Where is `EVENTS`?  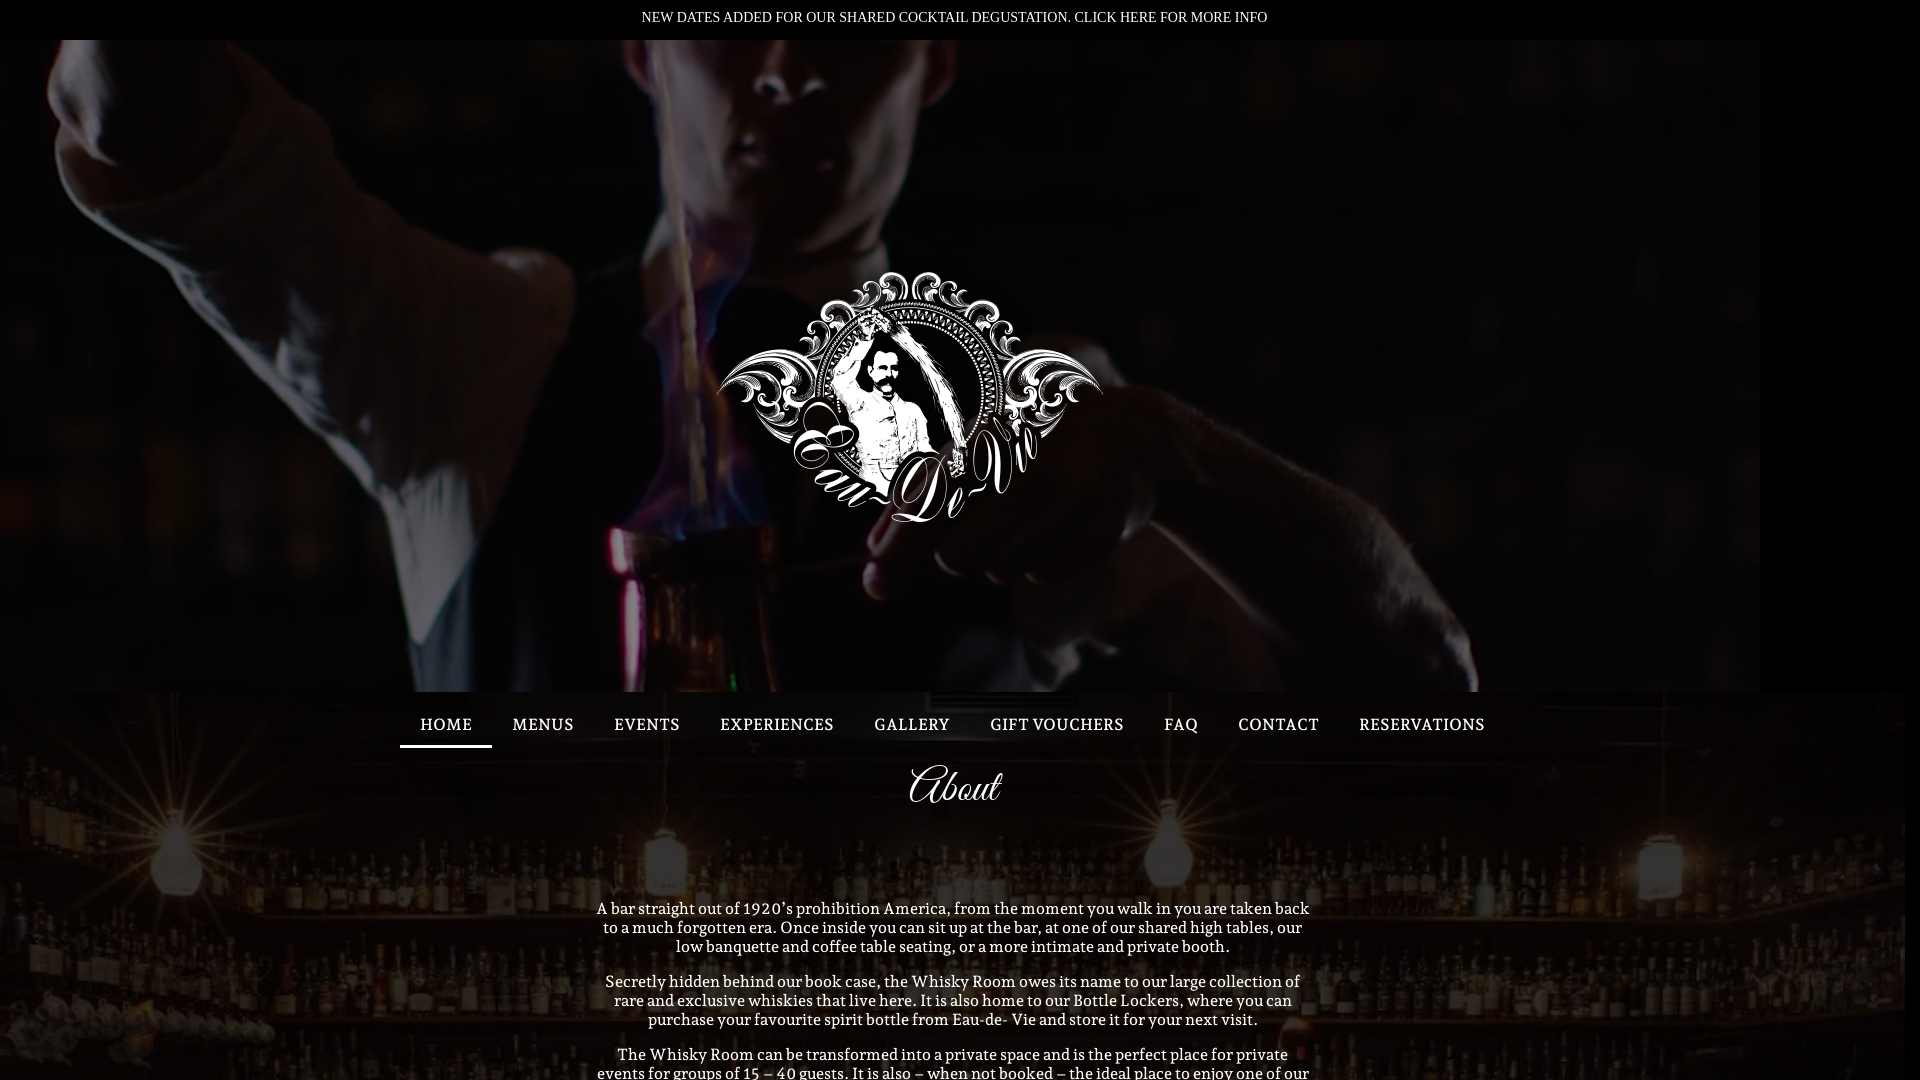
EVENTS is located at coordinates (647, 724).